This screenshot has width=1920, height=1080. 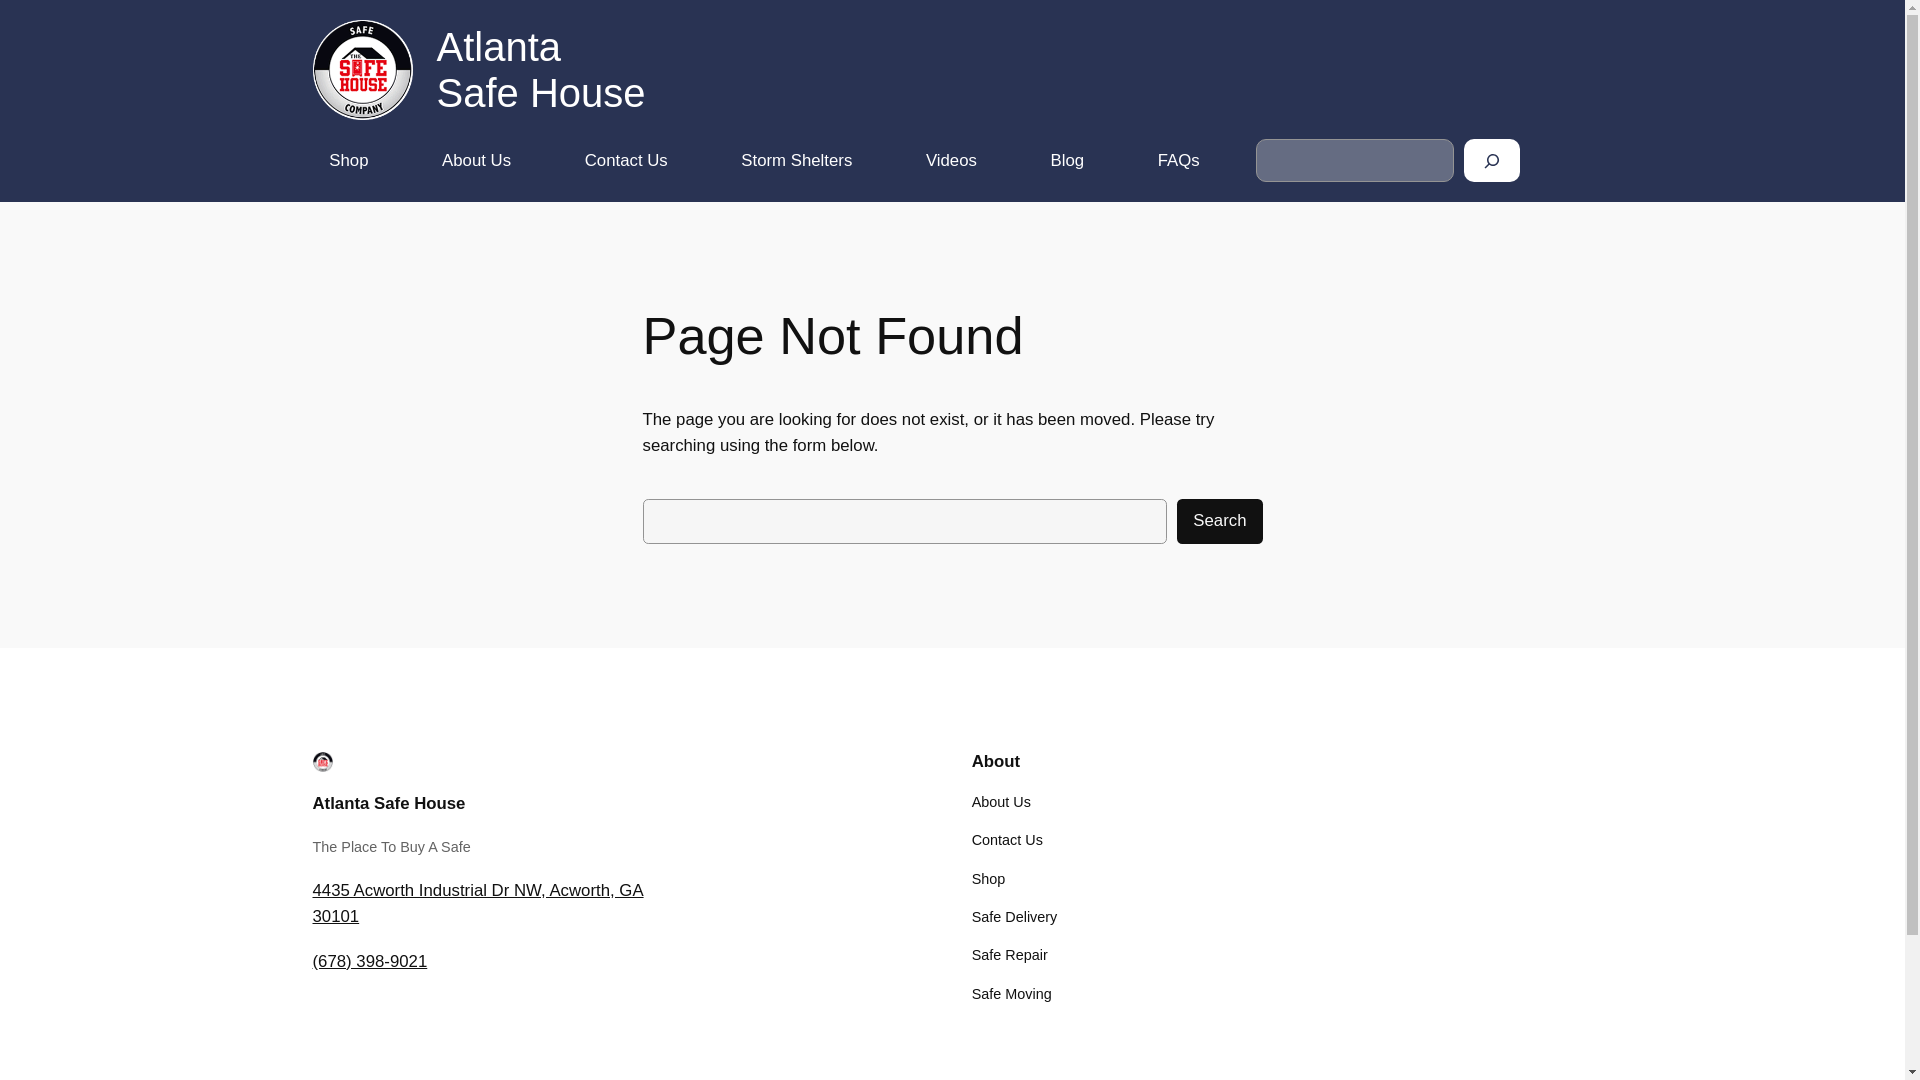 I want to click on FAQs, so click(x=1178, y=160).